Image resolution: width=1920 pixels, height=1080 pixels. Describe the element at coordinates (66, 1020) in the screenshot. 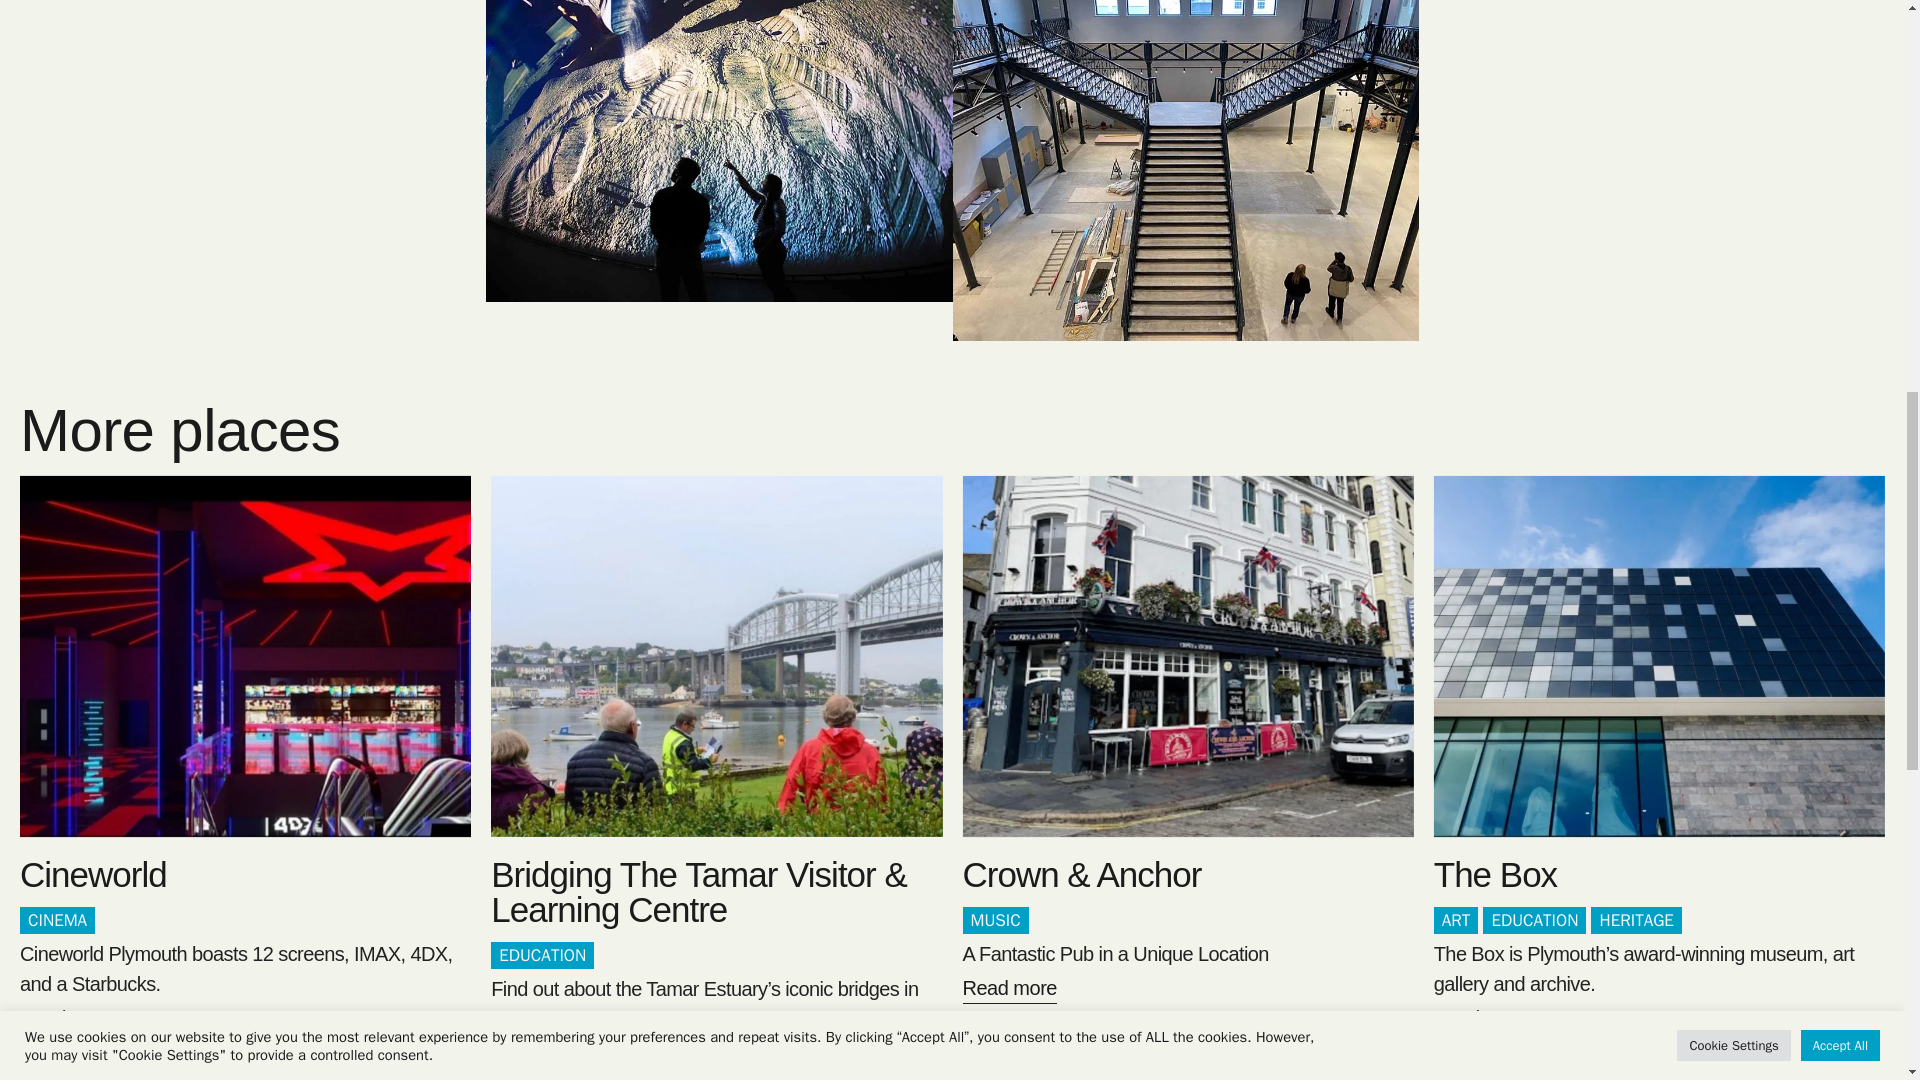

I see `Read more` at that location.